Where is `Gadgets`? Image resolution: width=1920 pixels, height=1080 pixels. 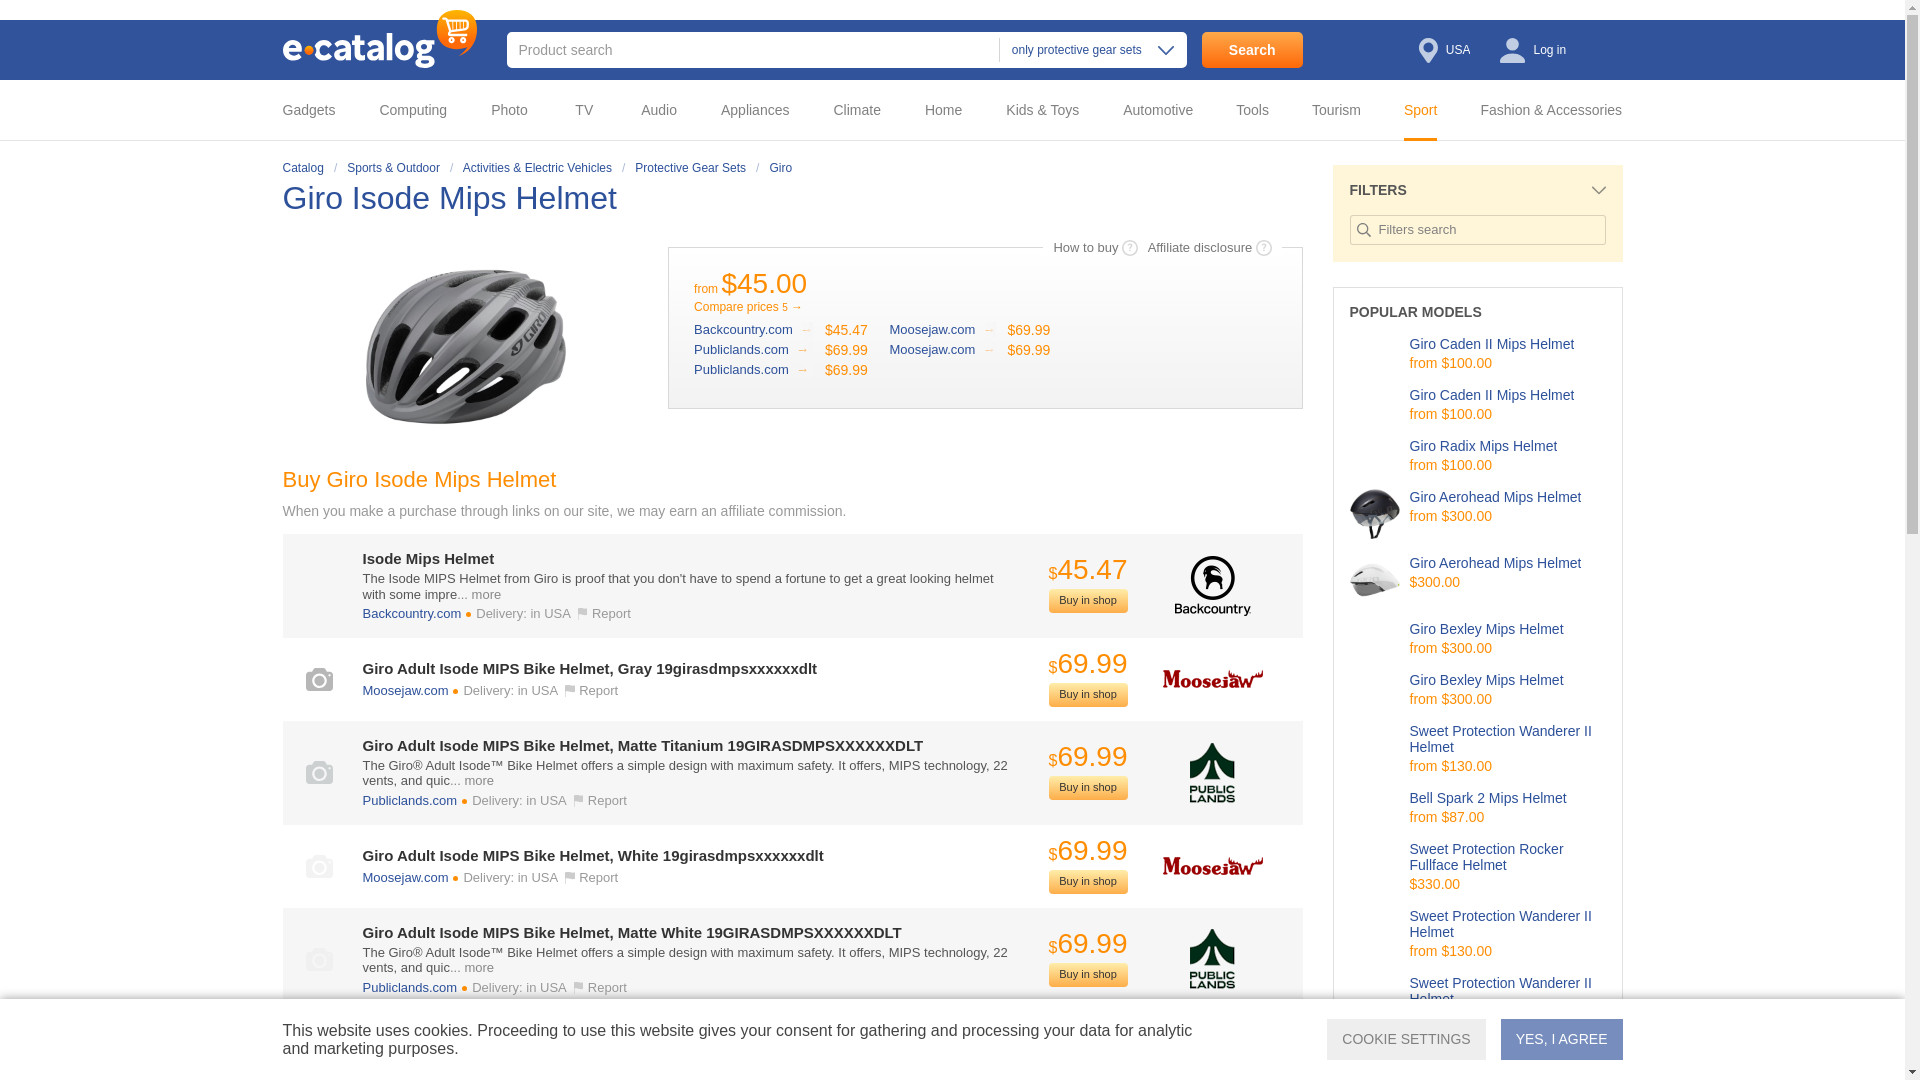 Gadgets is located at coordinates (323, 110).